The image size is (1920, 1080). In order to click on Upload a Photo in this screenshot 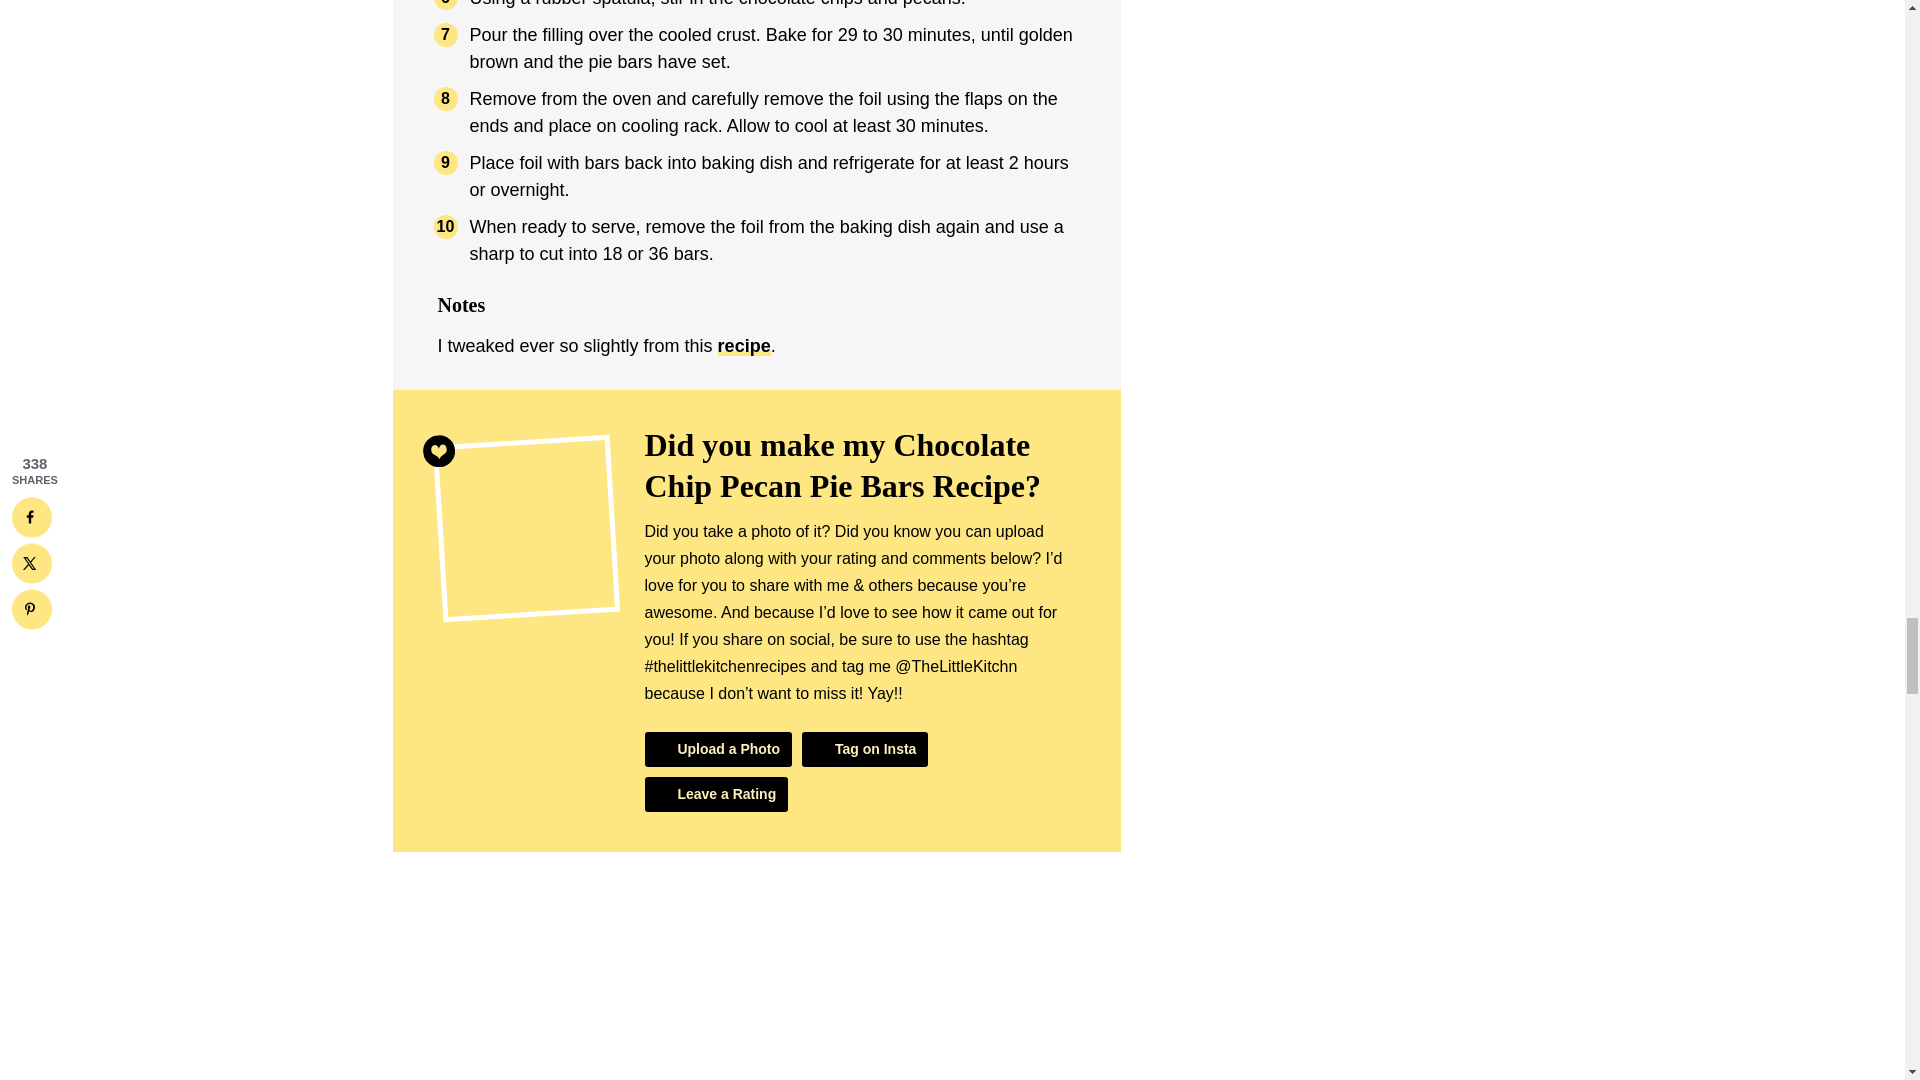, I will do `click(717, 749)`.